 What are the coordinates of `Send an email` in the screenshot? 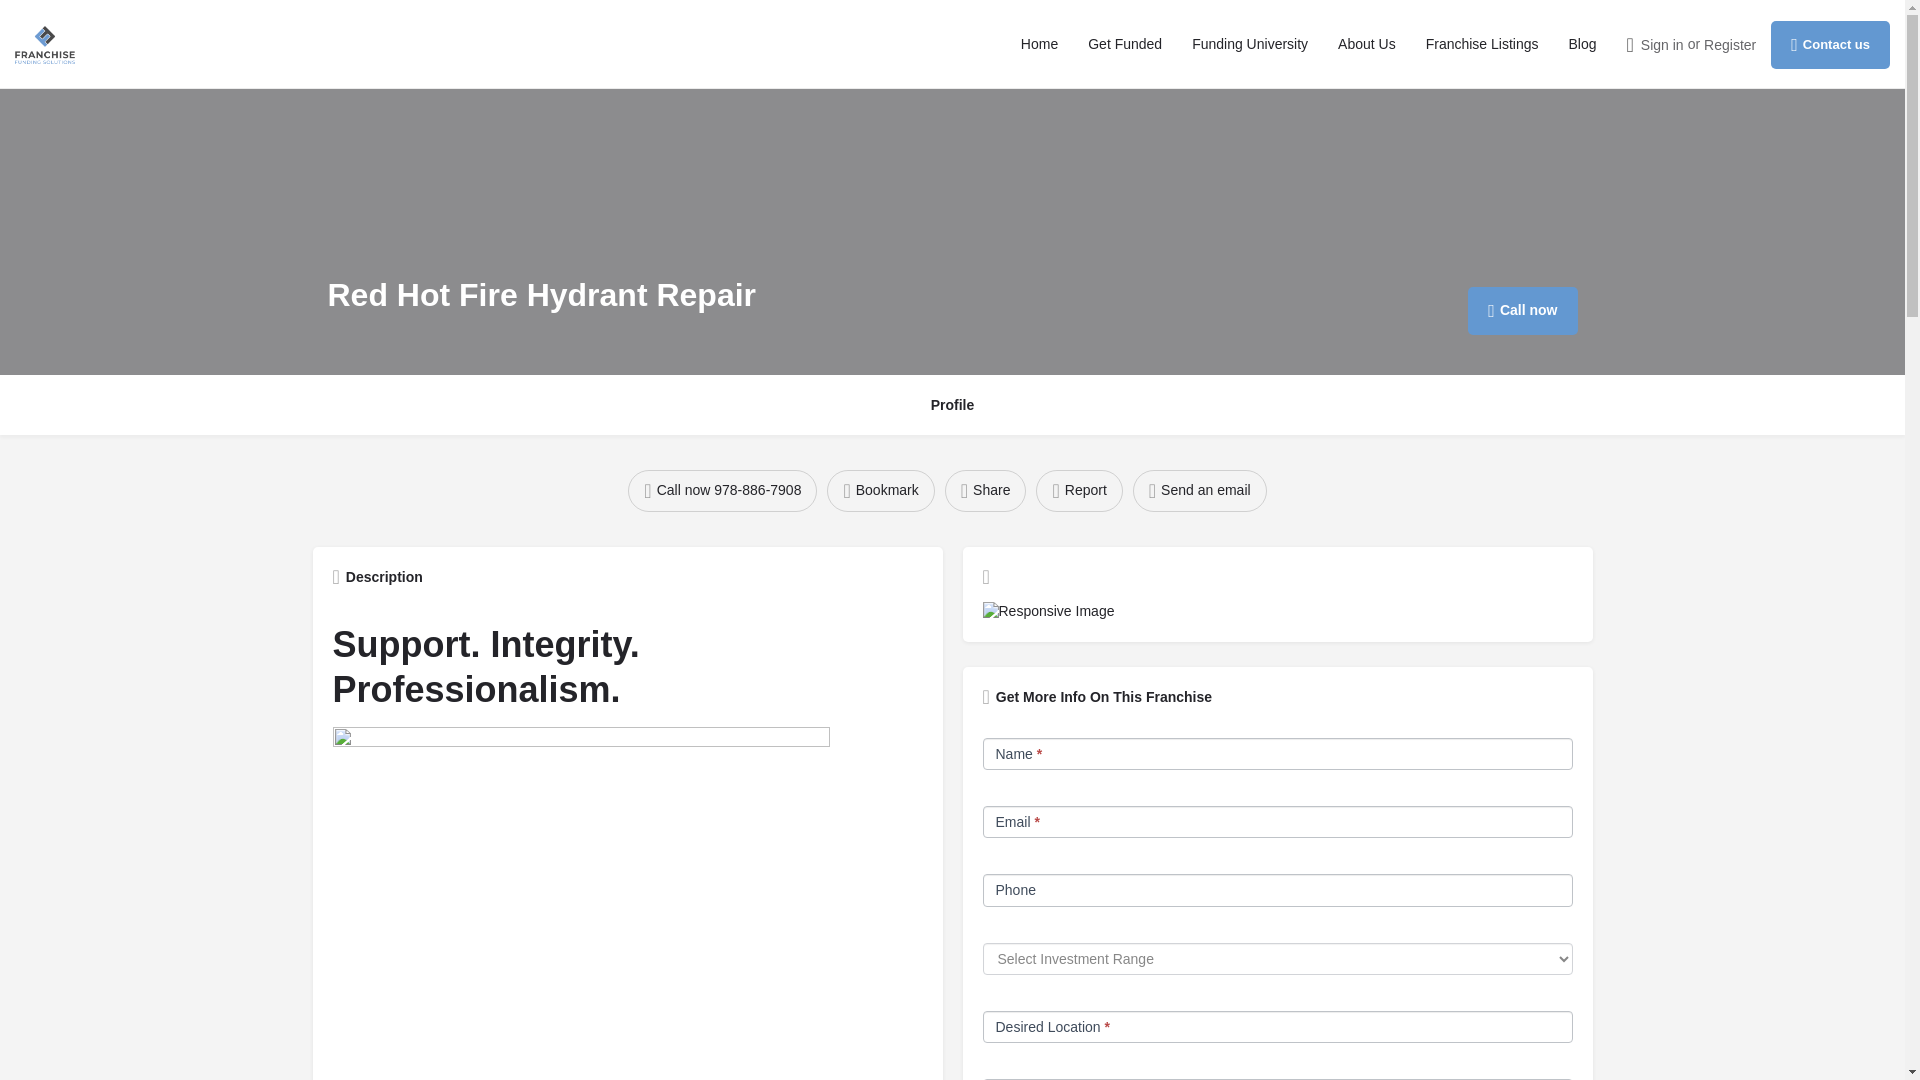 It's located at (1200, 490).